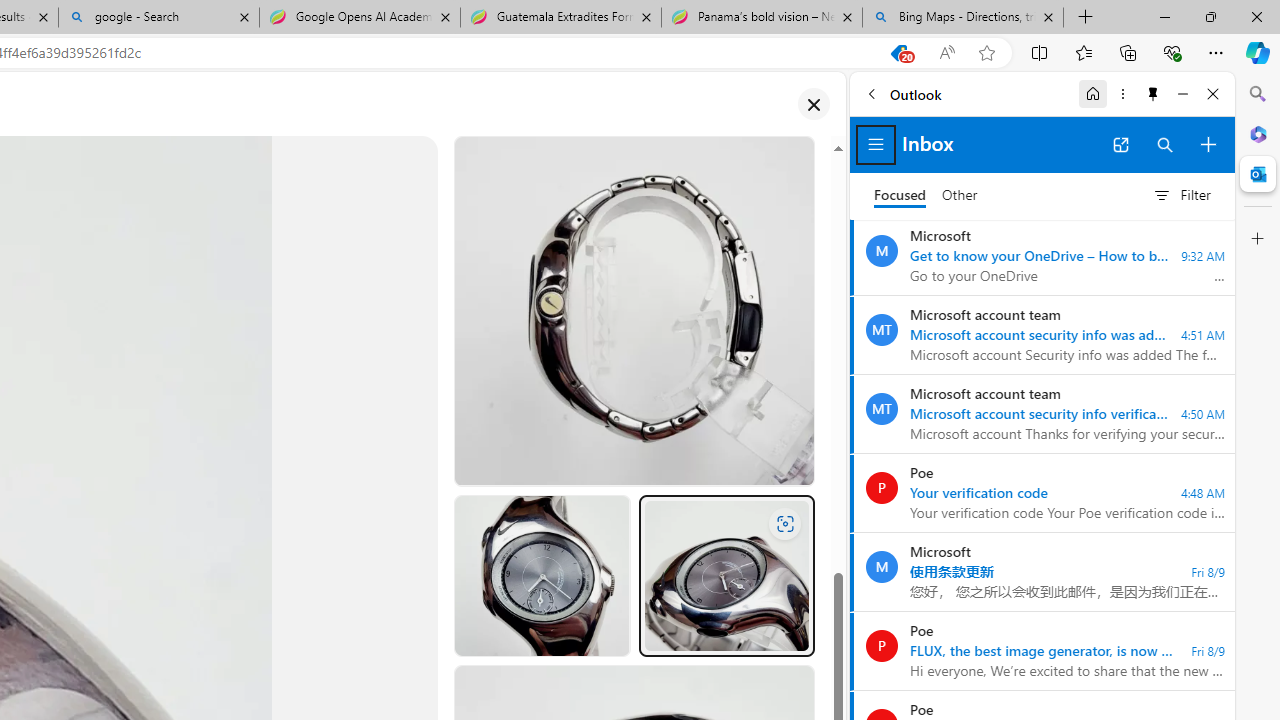 The width and height of the screenshot is (1280, 720). I want to click on Copilot (Ctrl+Shift+.), so click(1258, 52).